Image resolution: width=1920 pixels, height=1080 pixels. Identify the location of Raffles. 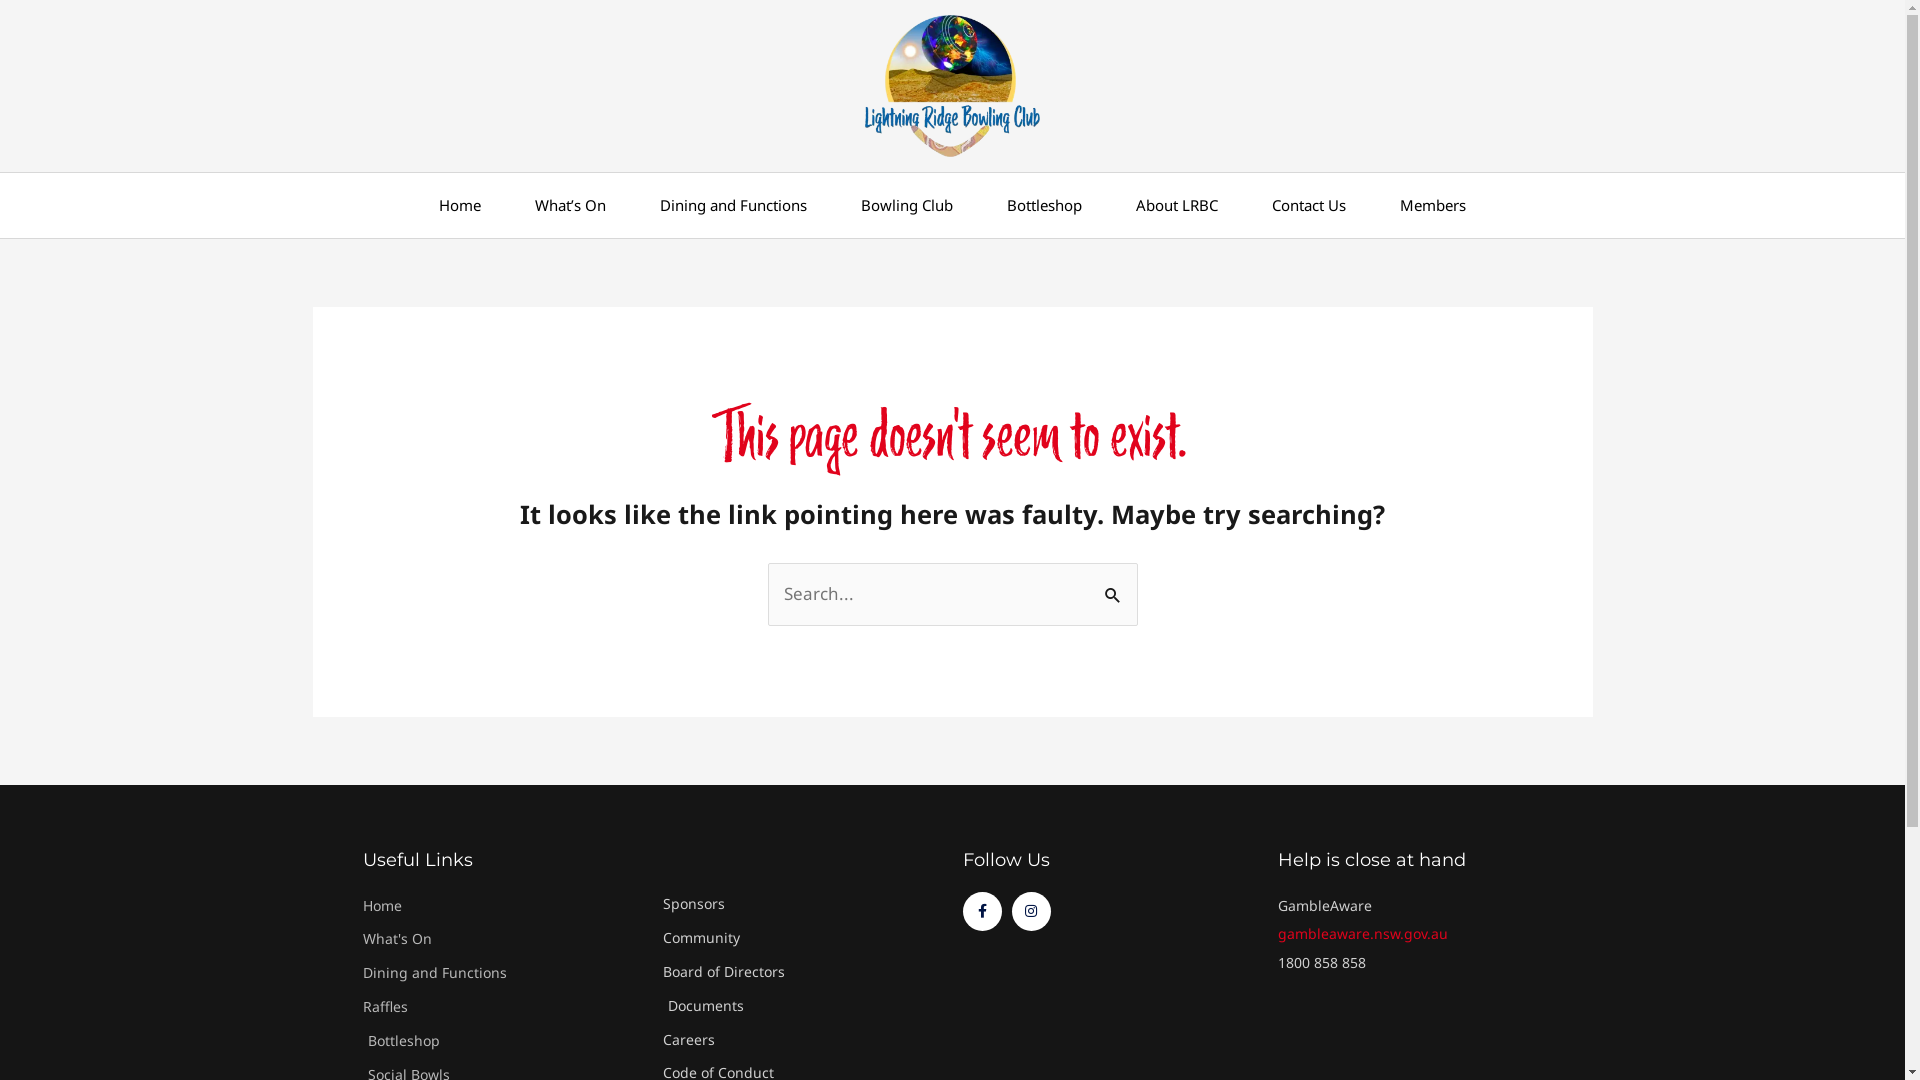
(502, 1008).